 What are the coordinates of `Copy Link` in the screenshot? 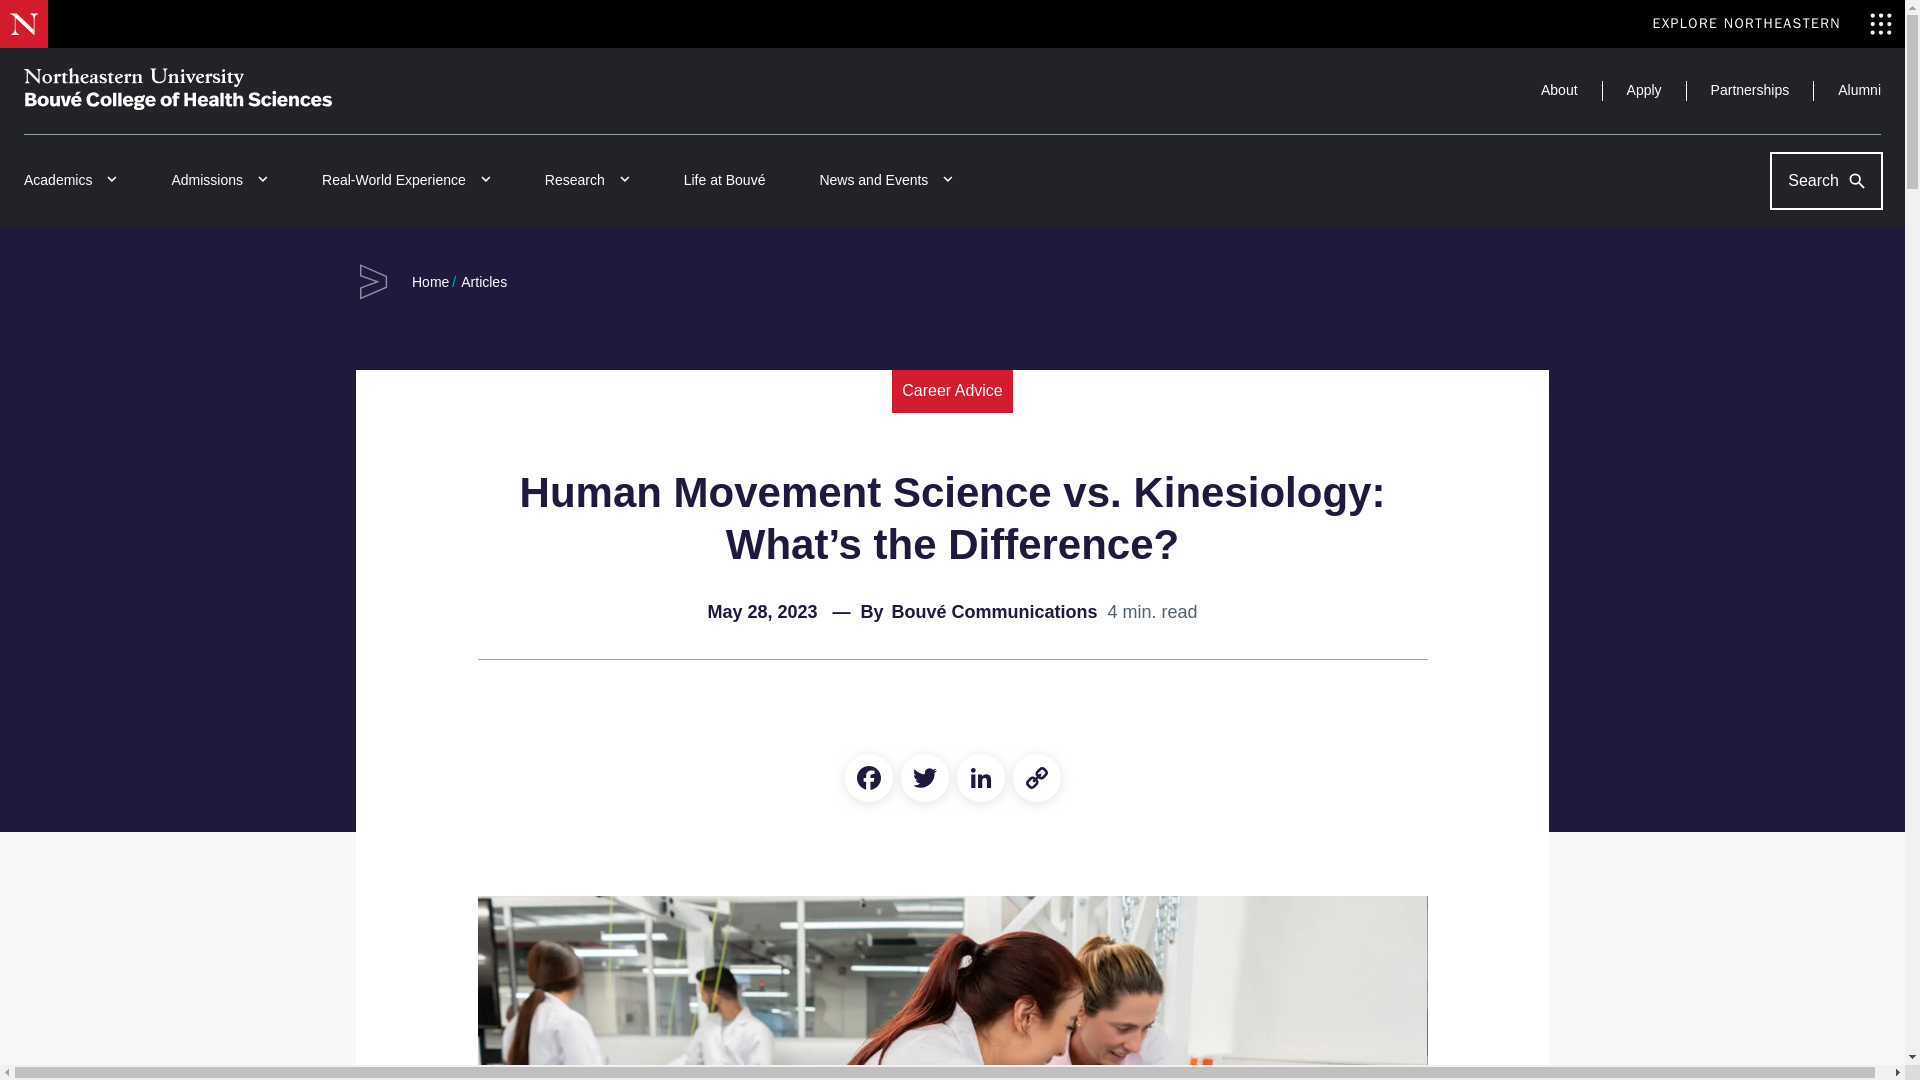 It's located at (1036, 778).